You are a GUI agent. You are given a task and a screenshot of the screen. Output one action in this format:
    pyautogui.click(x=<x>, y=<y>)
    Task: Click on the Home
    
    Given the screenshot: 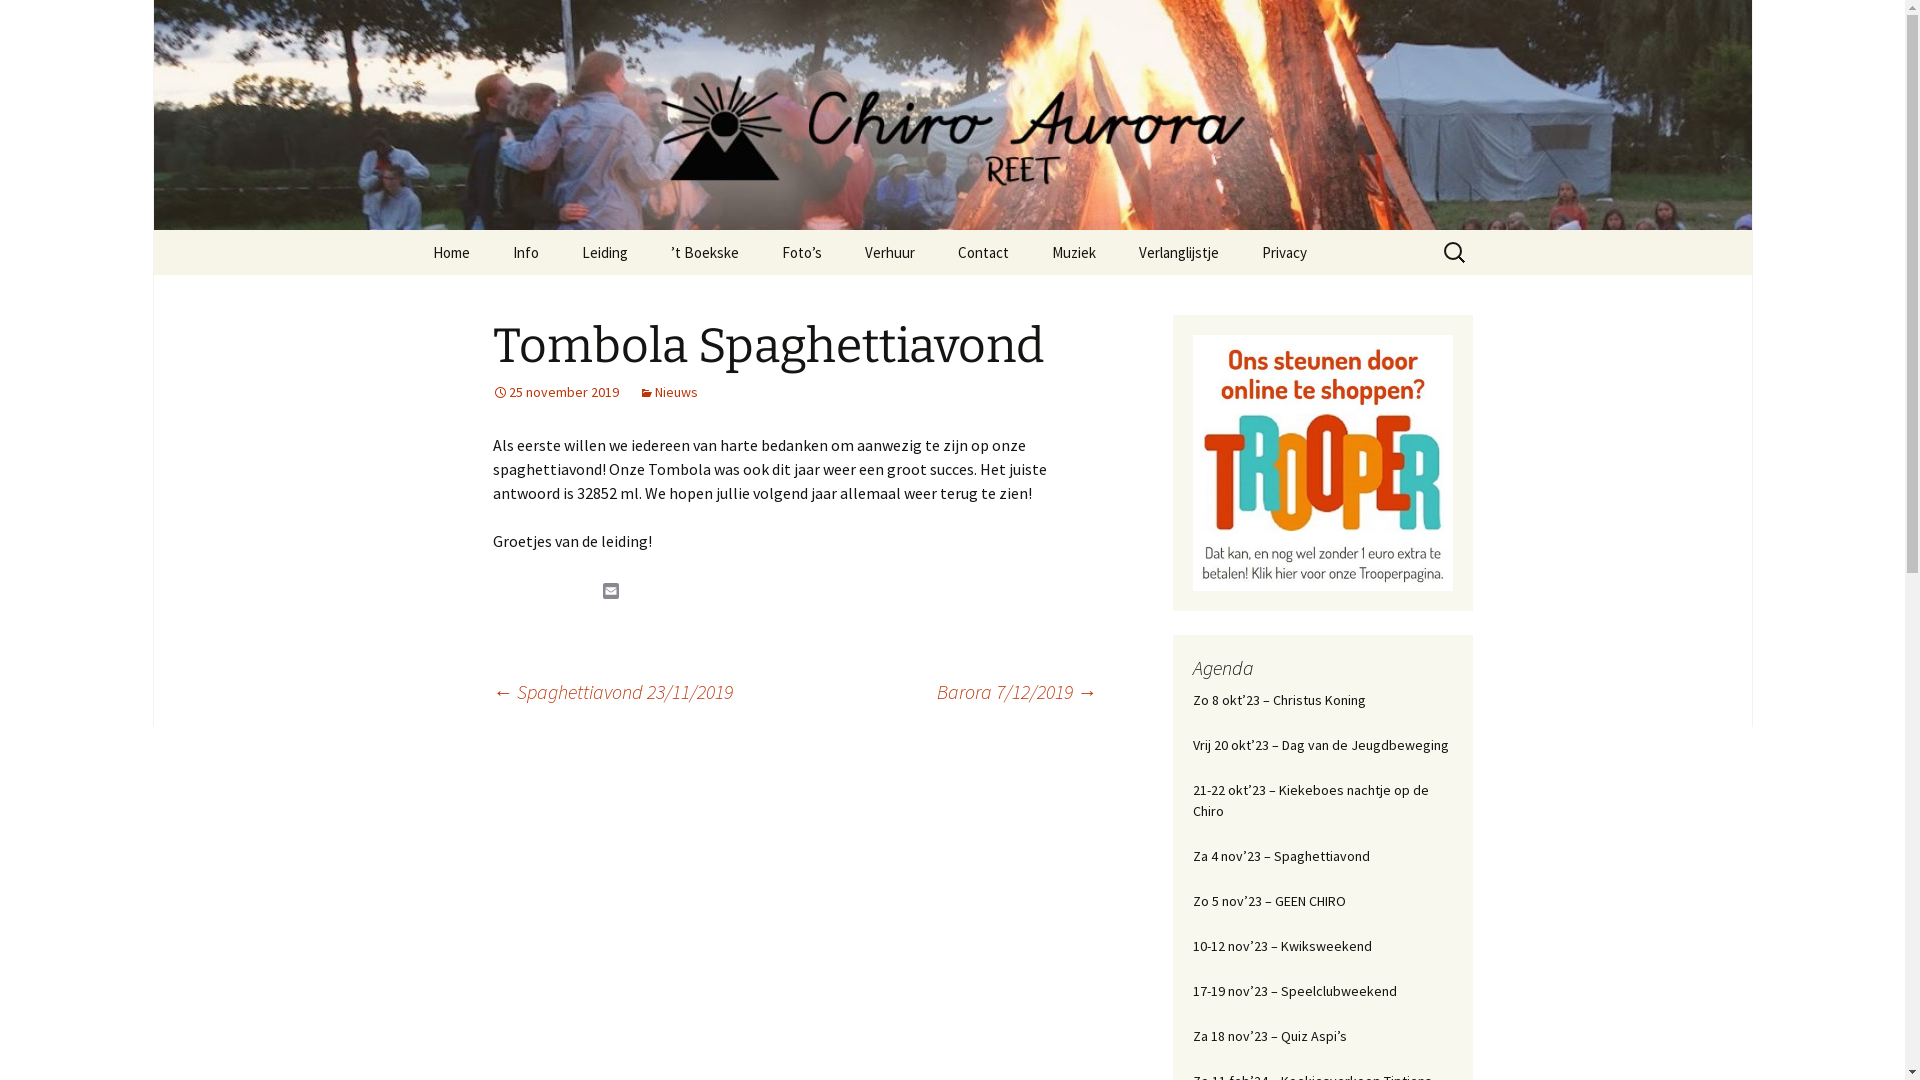 What is the action you would take?
    pyautogui.click(x=450, y=252)
    